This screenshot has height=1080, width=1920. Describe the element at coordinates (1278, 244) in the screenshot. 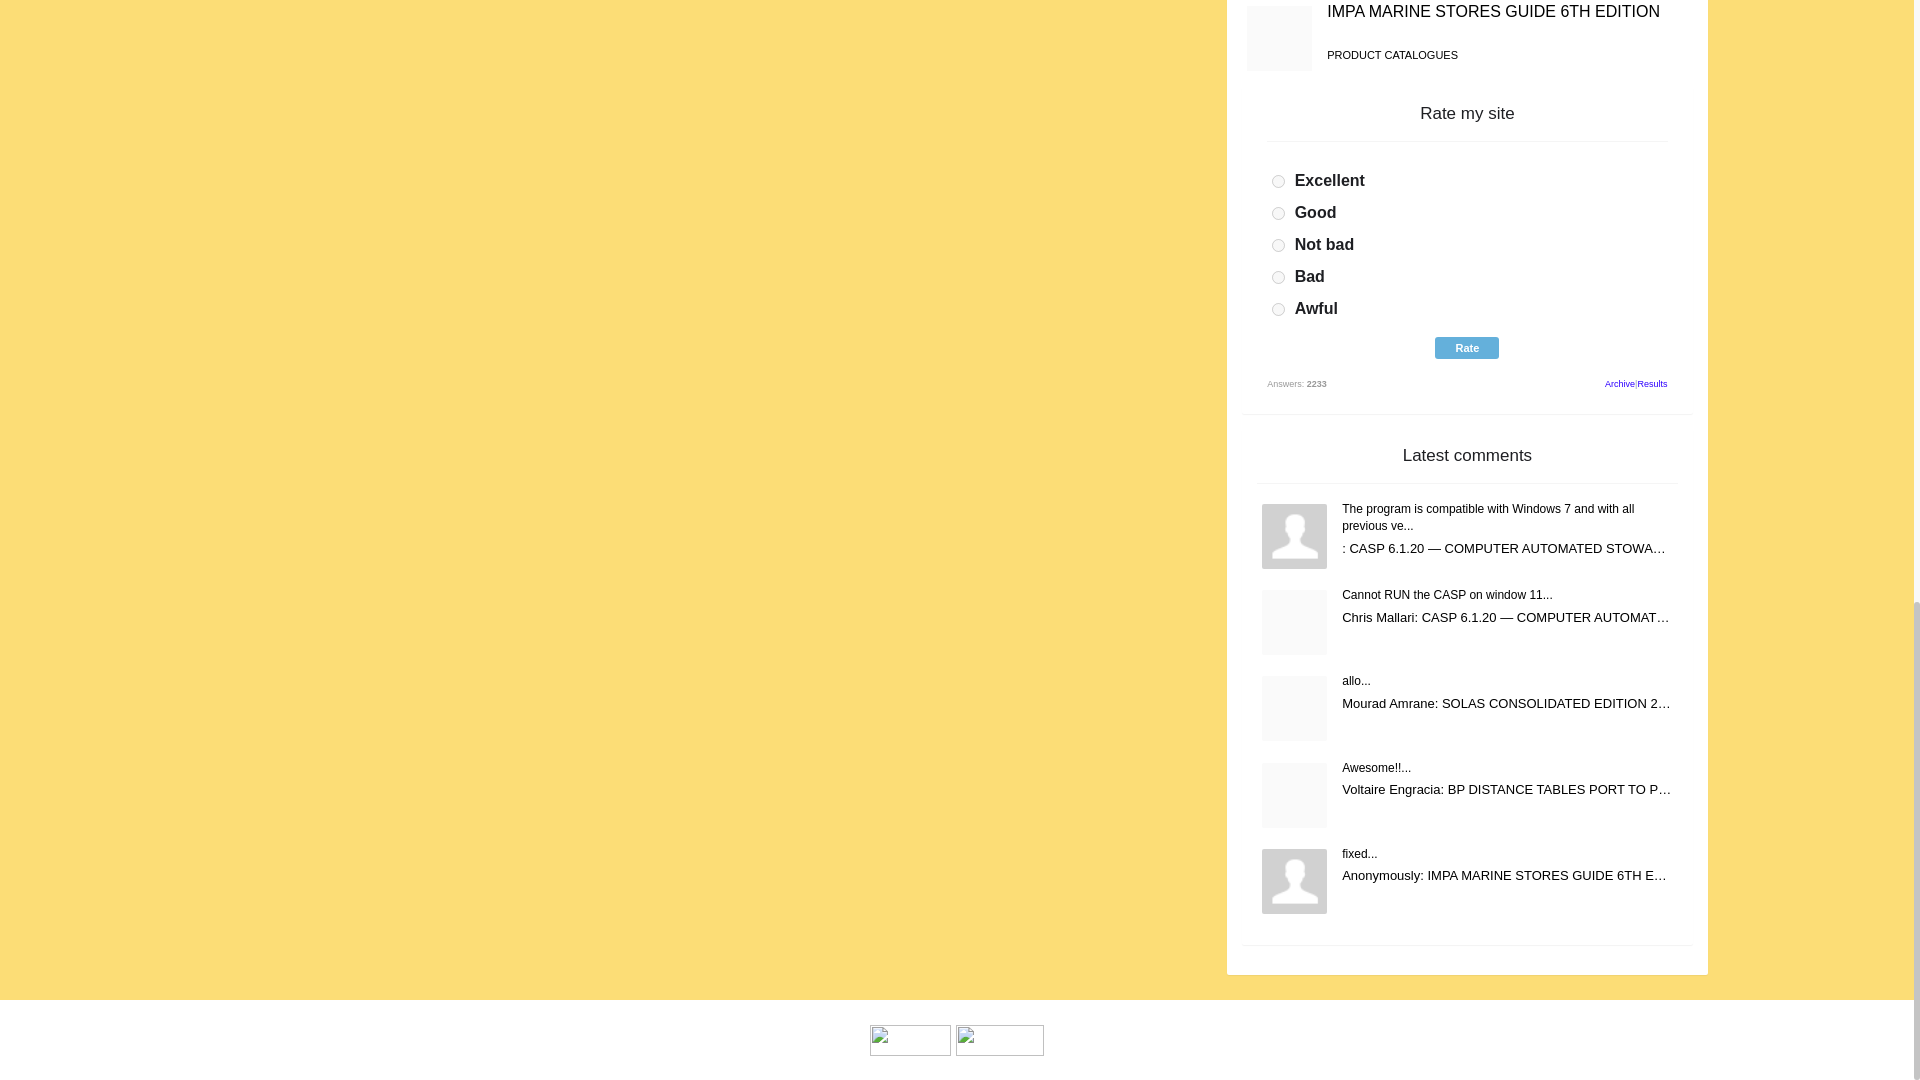

I see `3` at that location.